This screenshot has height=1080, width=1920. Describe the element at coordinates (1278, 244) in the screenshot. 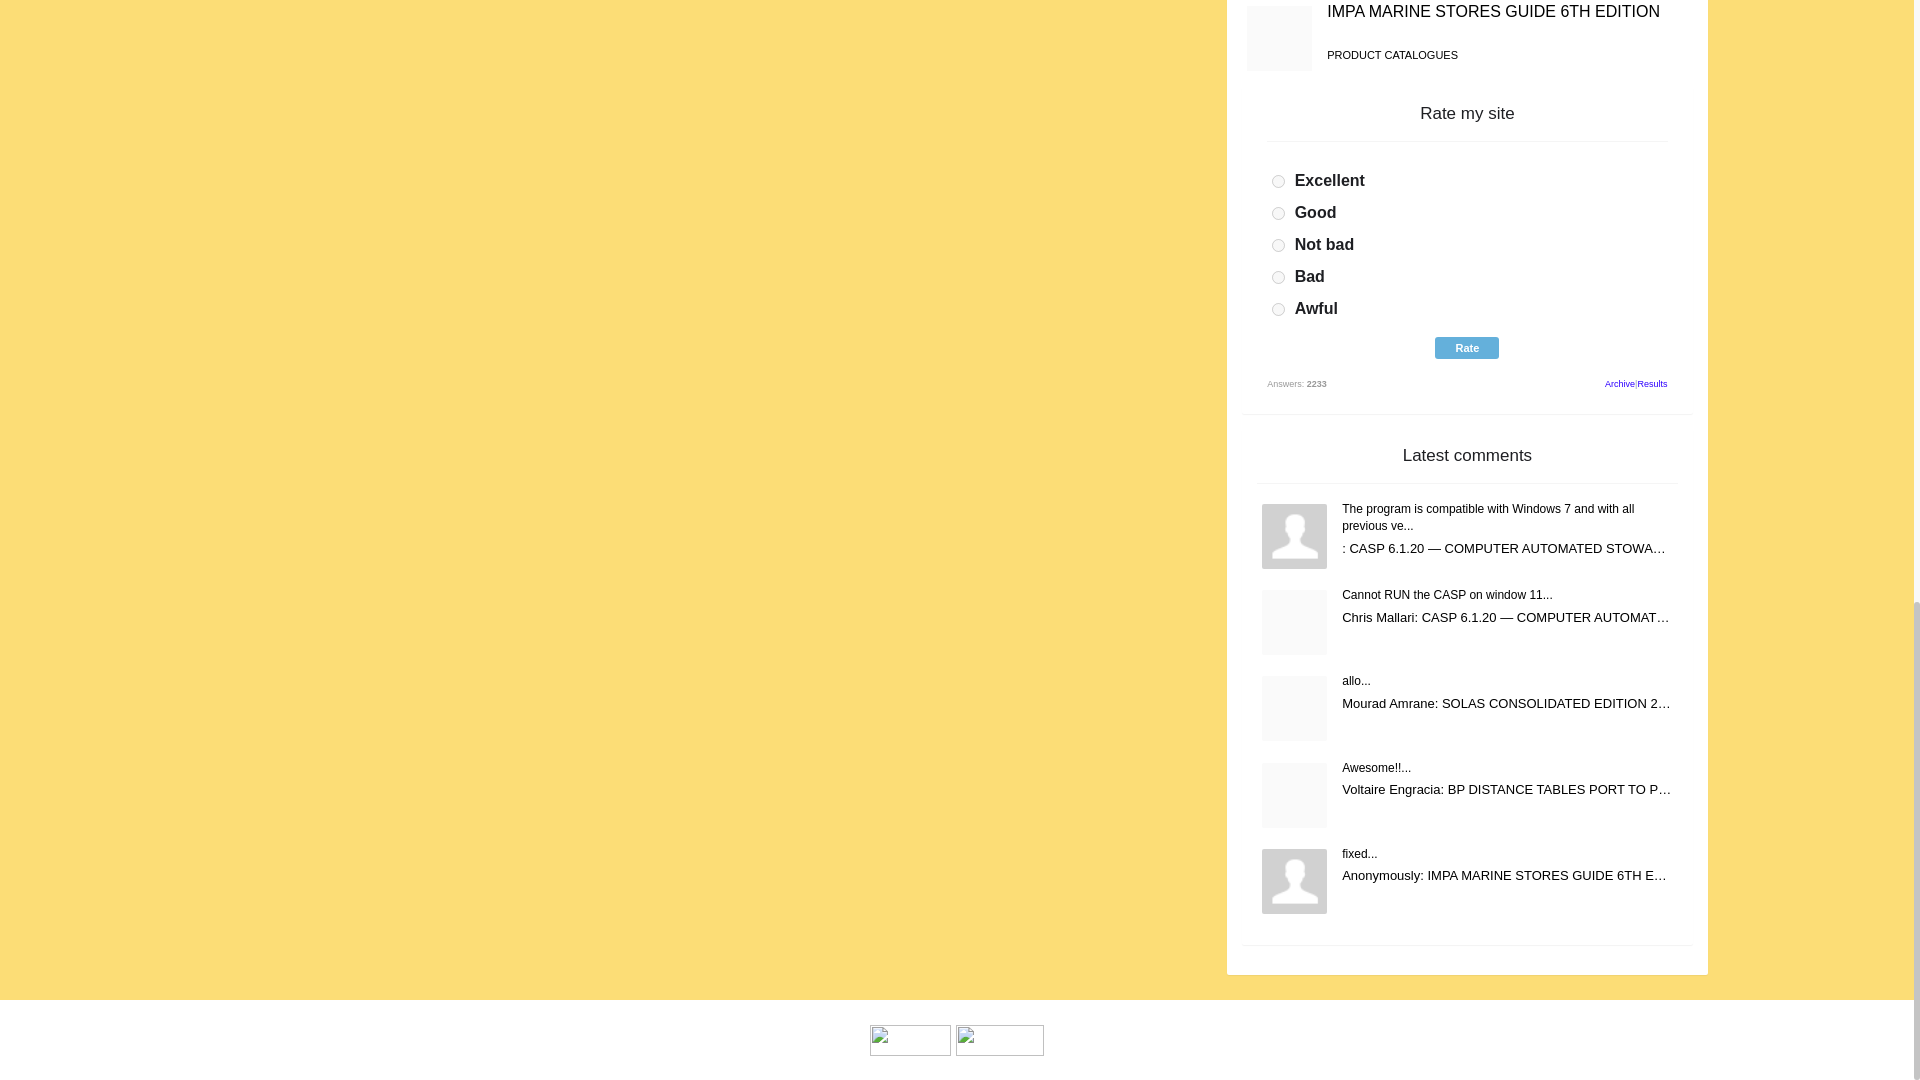

I see `3` at that location.